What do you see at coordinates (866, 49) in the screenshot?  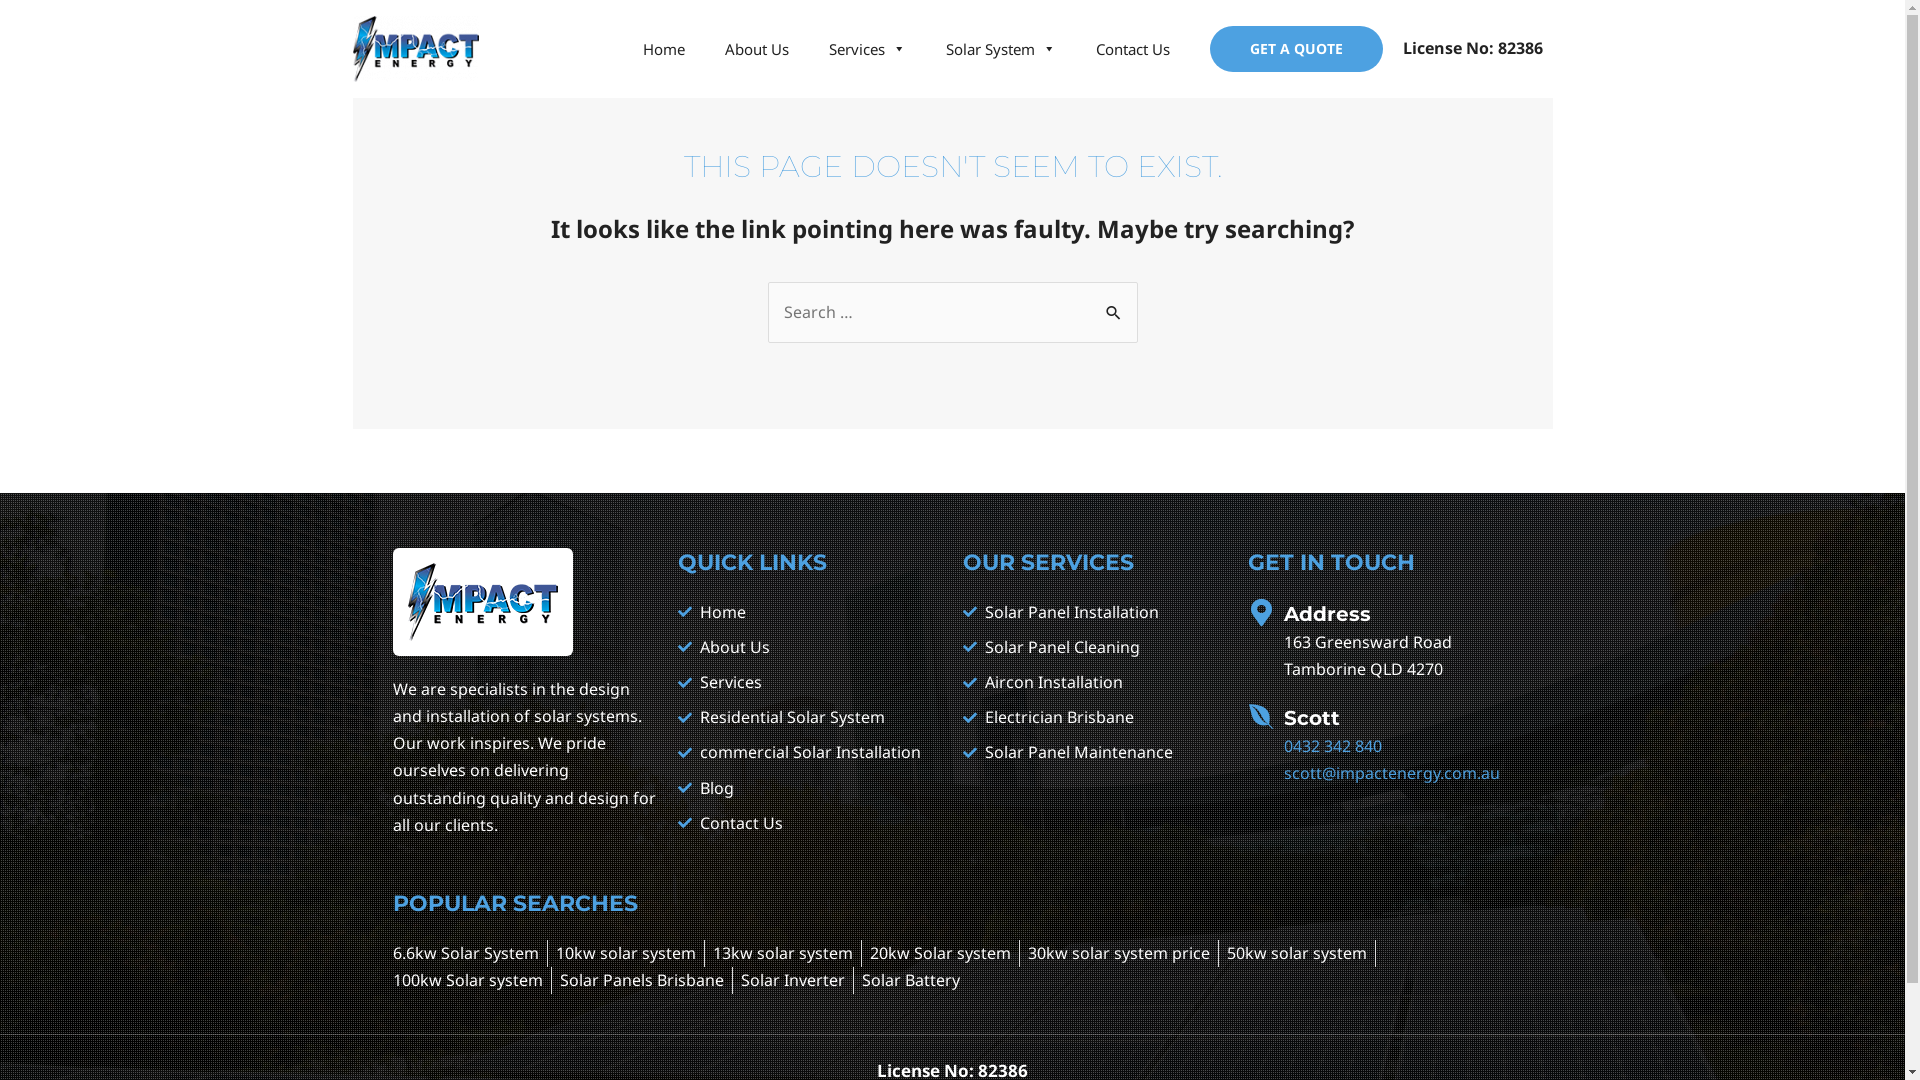 I see `Services` at bounding box center [866, 49].